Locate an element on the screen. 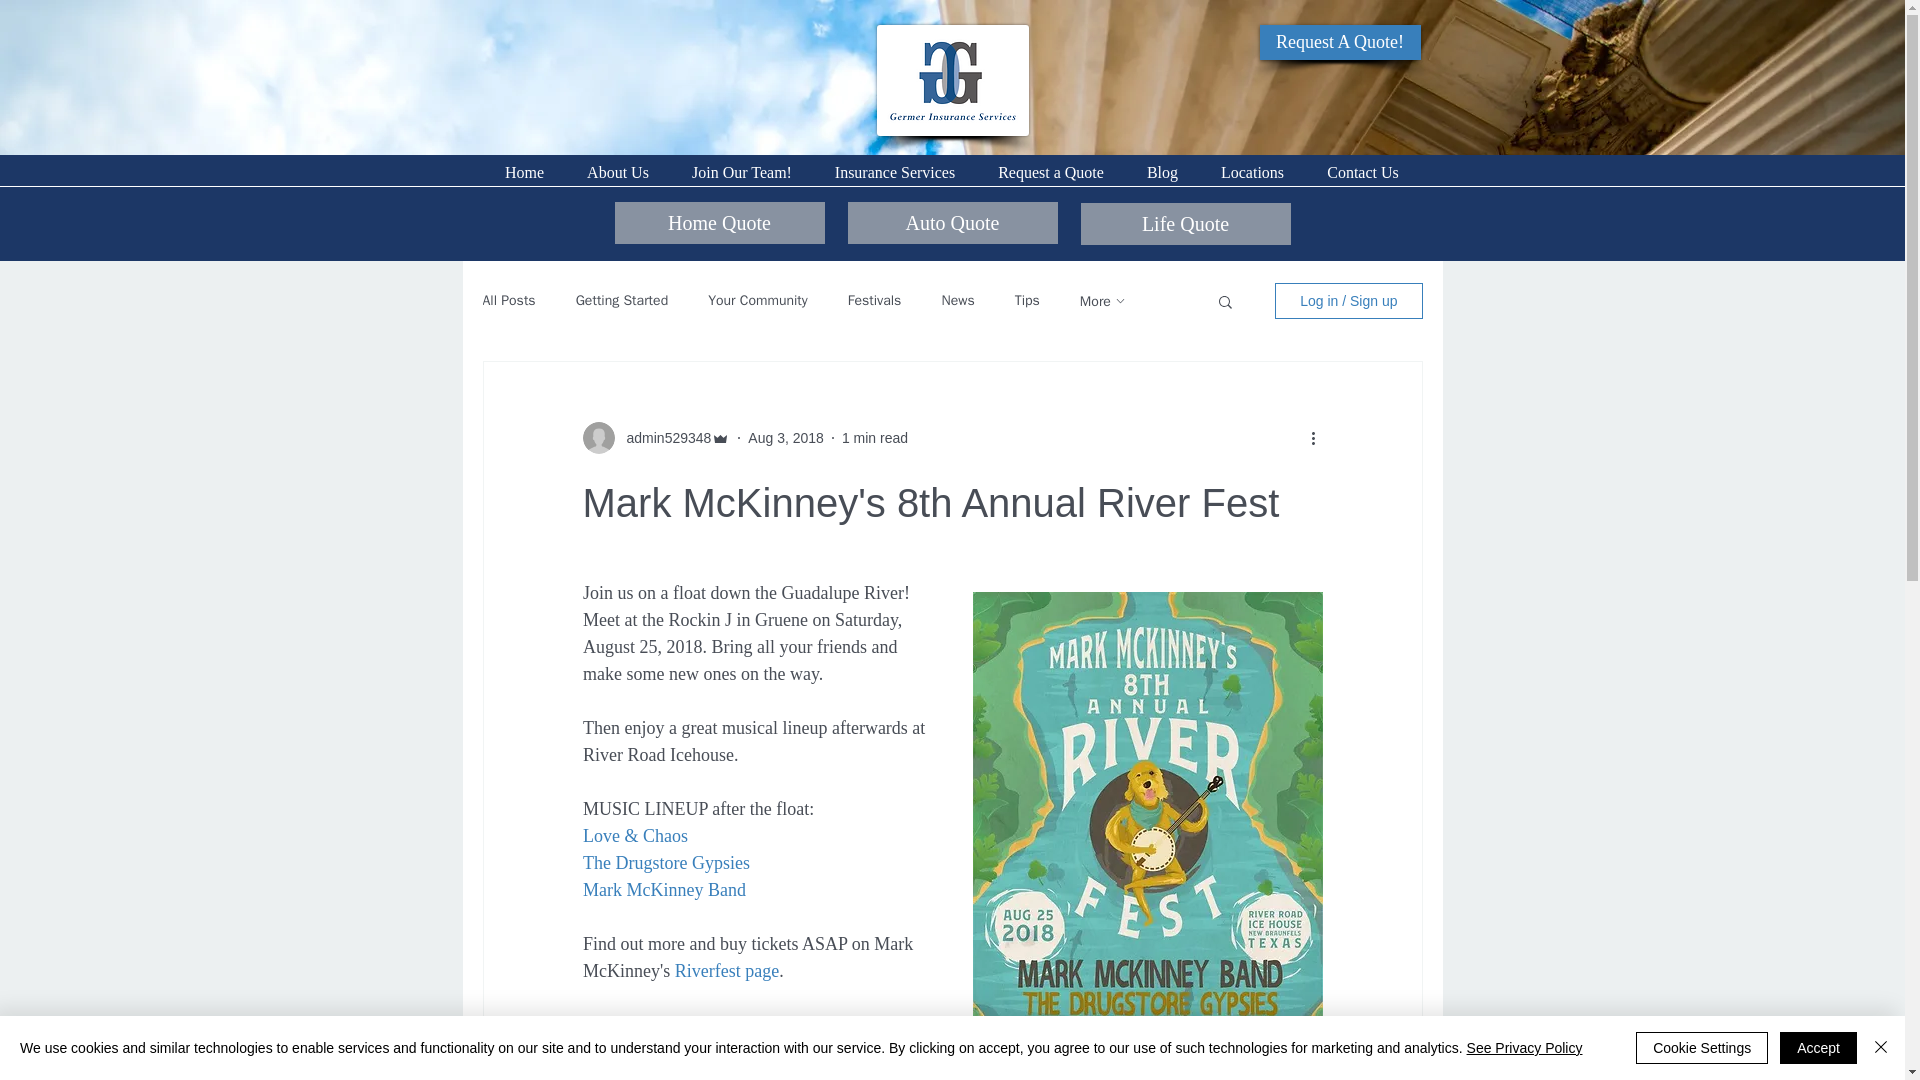 The height and width of the screenshot is (1080, 1920). Locations is located at coordinates (1252, 172).